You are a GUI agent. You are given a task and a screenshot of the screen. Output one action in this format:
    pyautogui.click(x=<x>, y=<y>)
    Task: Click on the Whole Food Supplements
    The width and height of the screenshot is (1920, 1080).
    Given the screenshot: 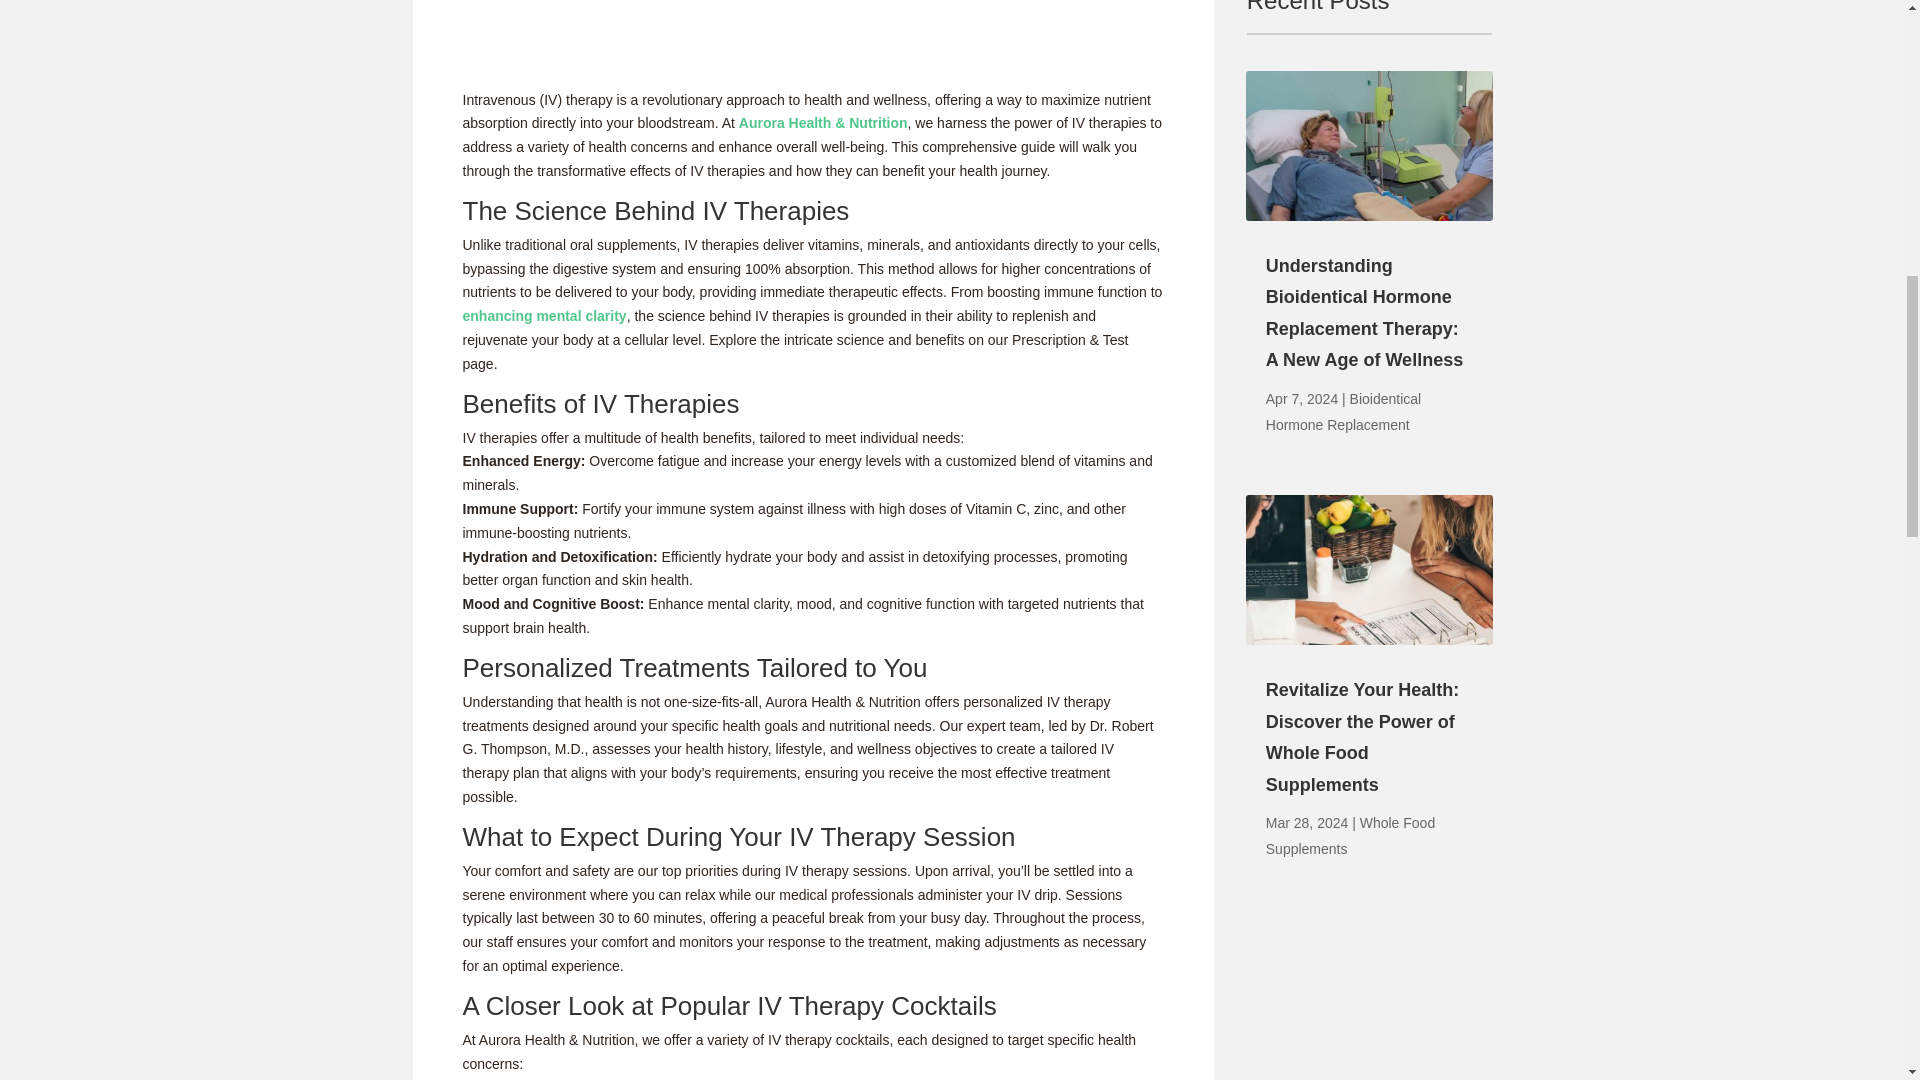 What is the action you would take?
    pyautogui.click(x=1350, y=836)
    